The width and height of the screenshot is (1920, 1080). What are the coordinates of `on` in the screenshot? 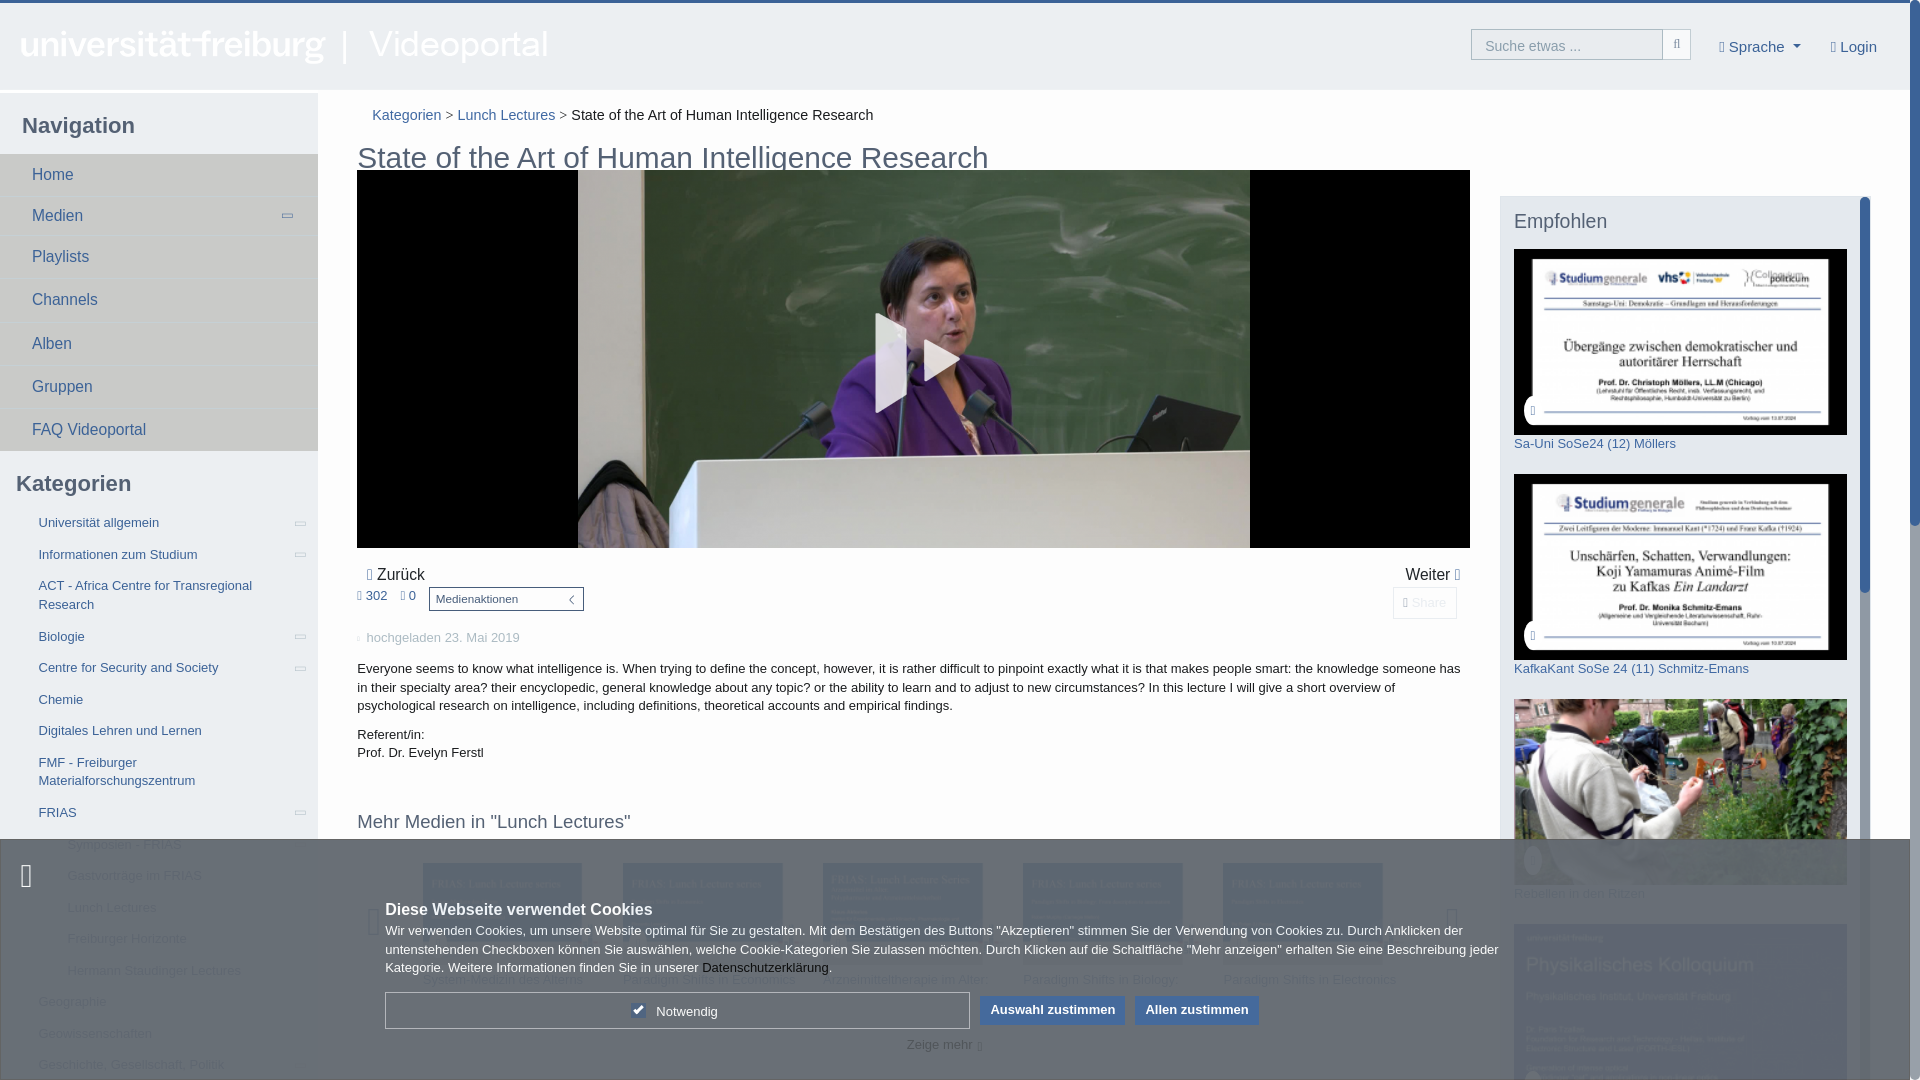 It's located at (638, 1010).